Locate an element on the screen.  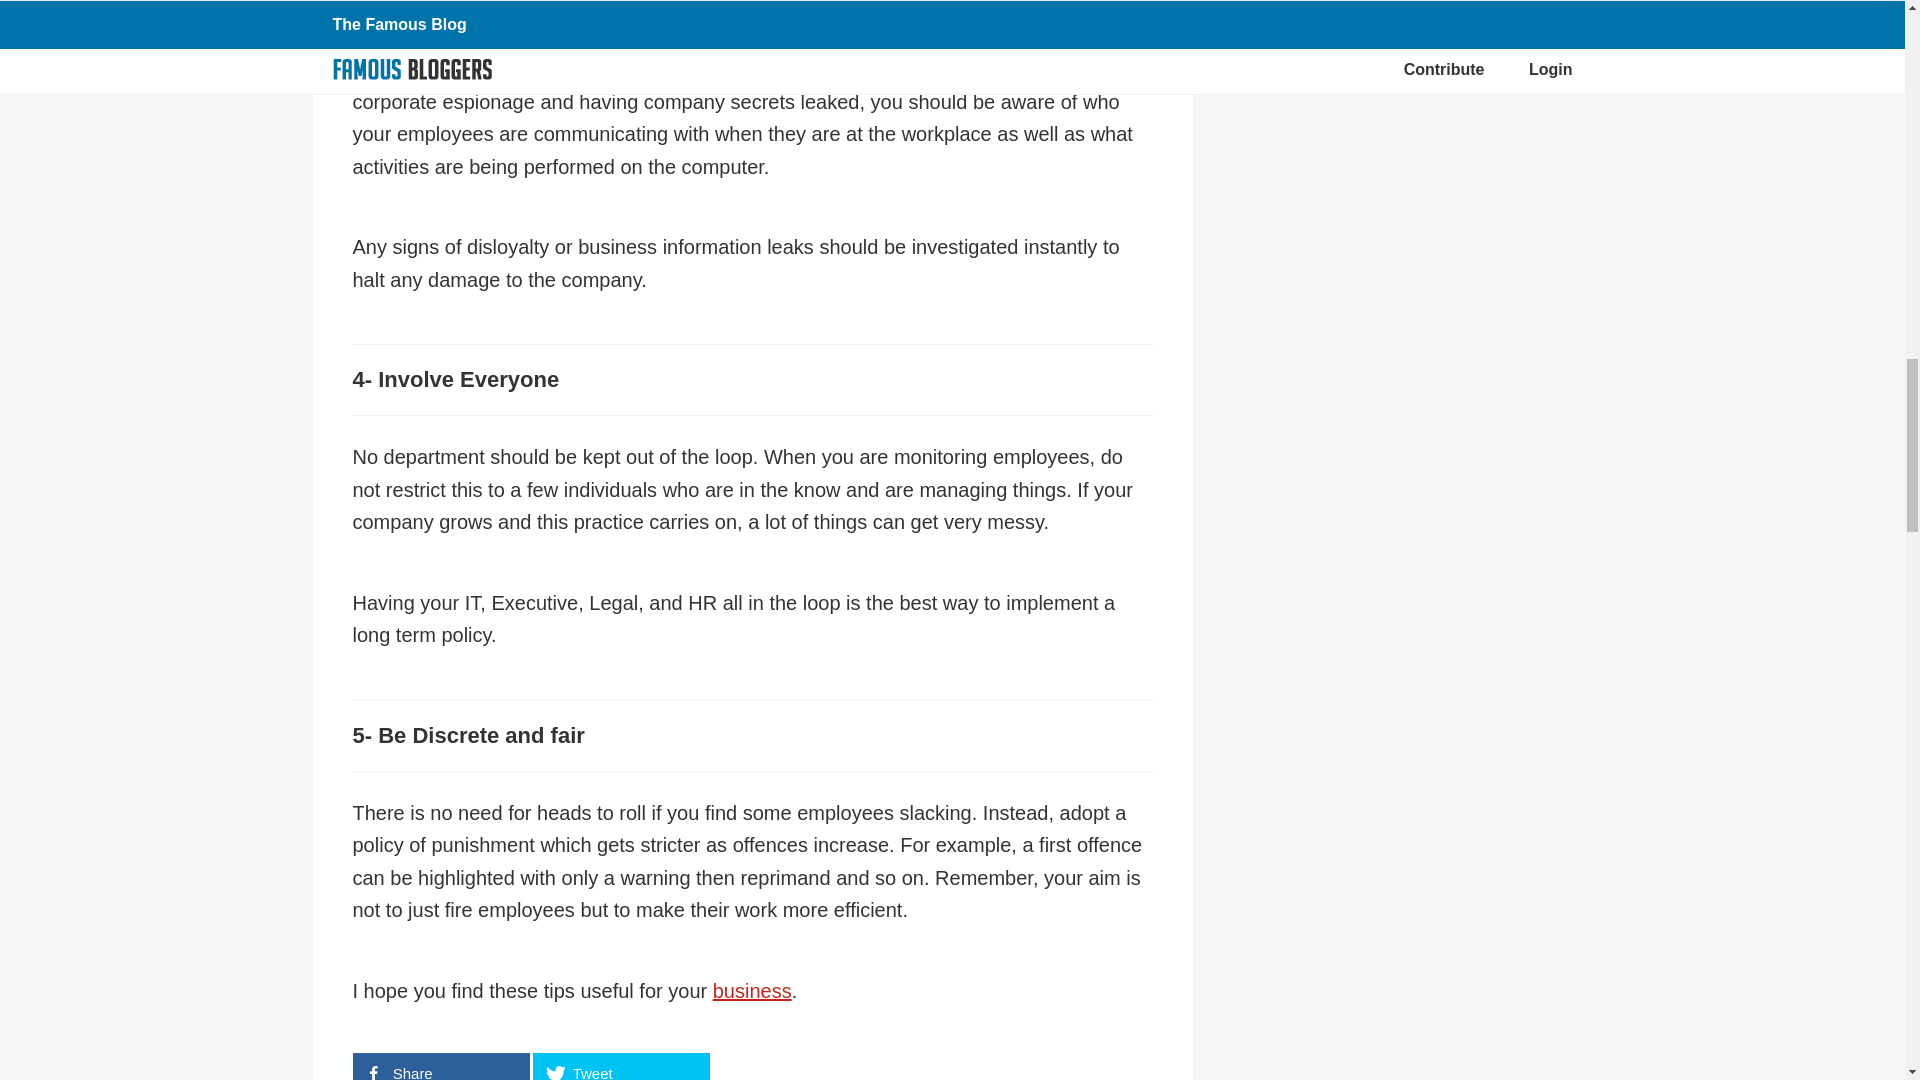
Share is located at coordinates (440, 1066).